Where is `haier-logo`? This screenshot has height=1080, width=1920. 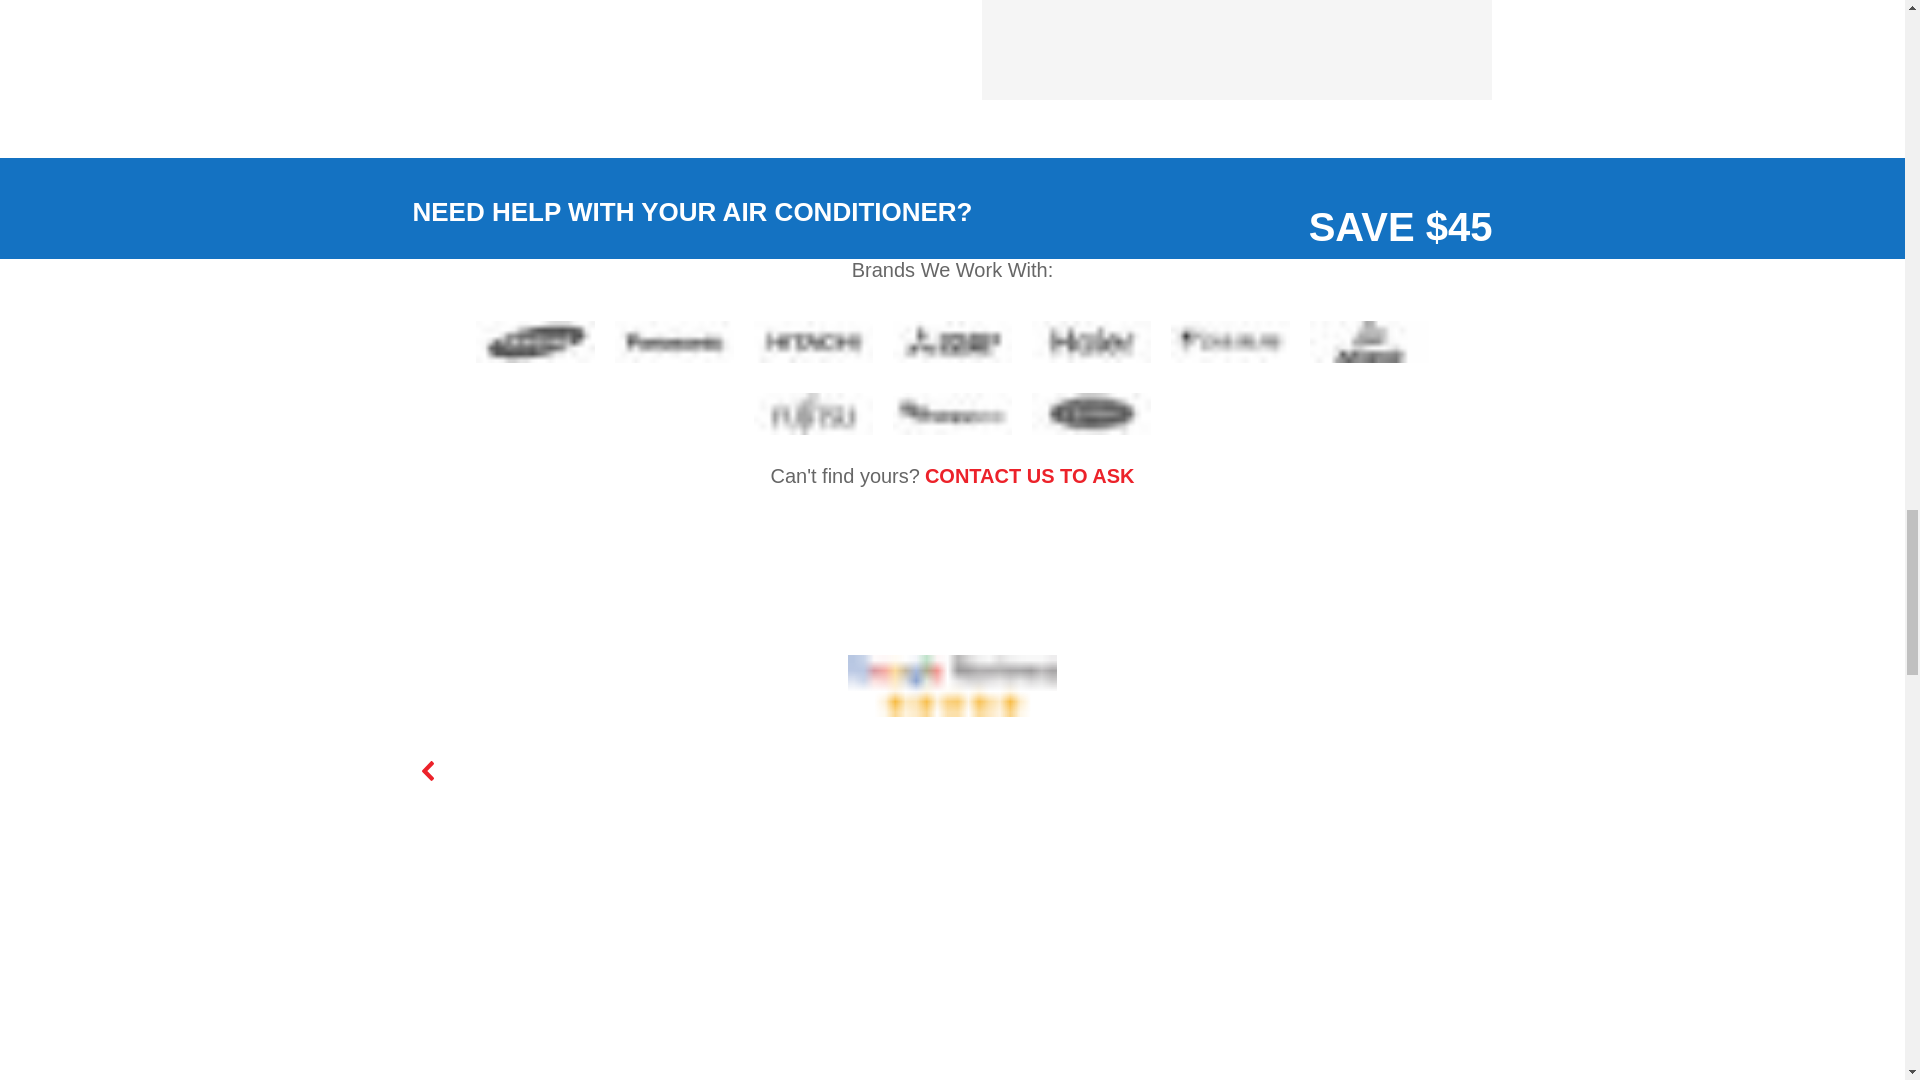
haier-logo is located at coordinates (1091, 341).